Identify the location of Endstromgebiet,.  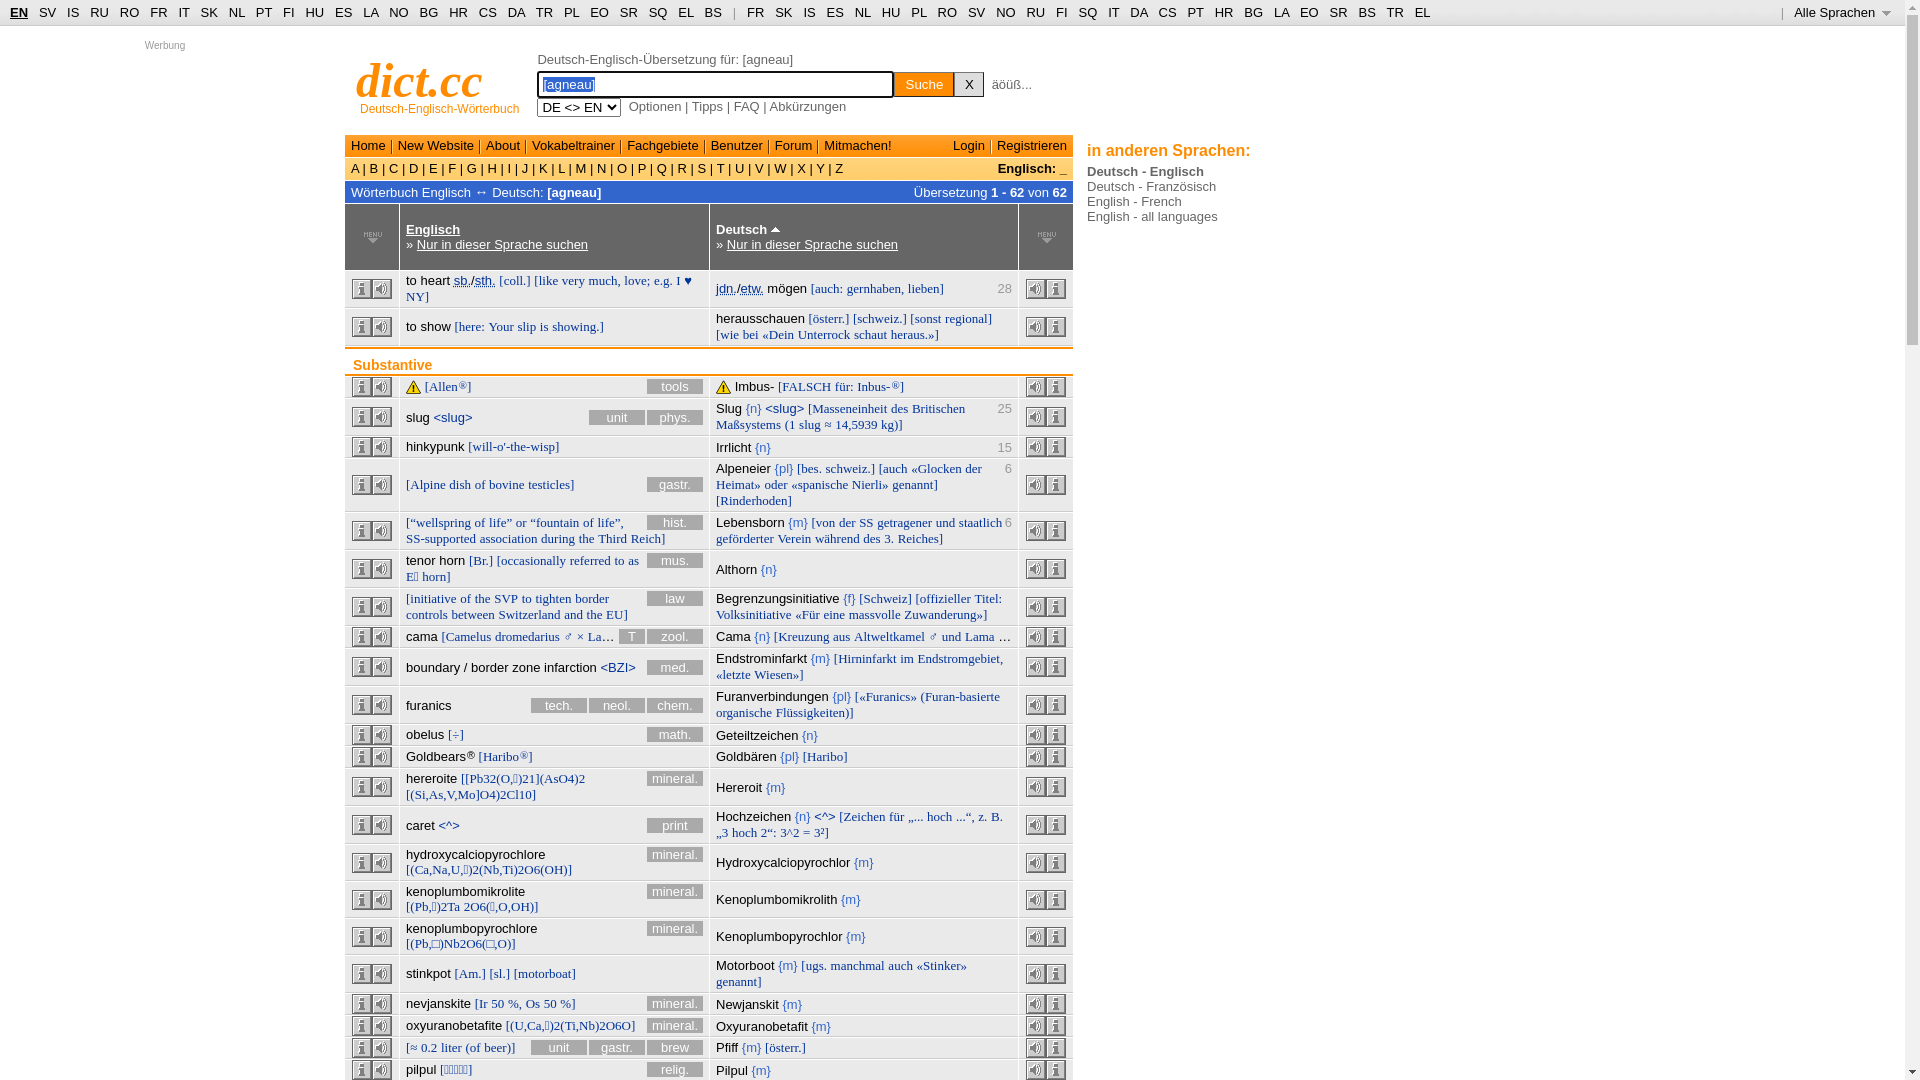
(961, 658).